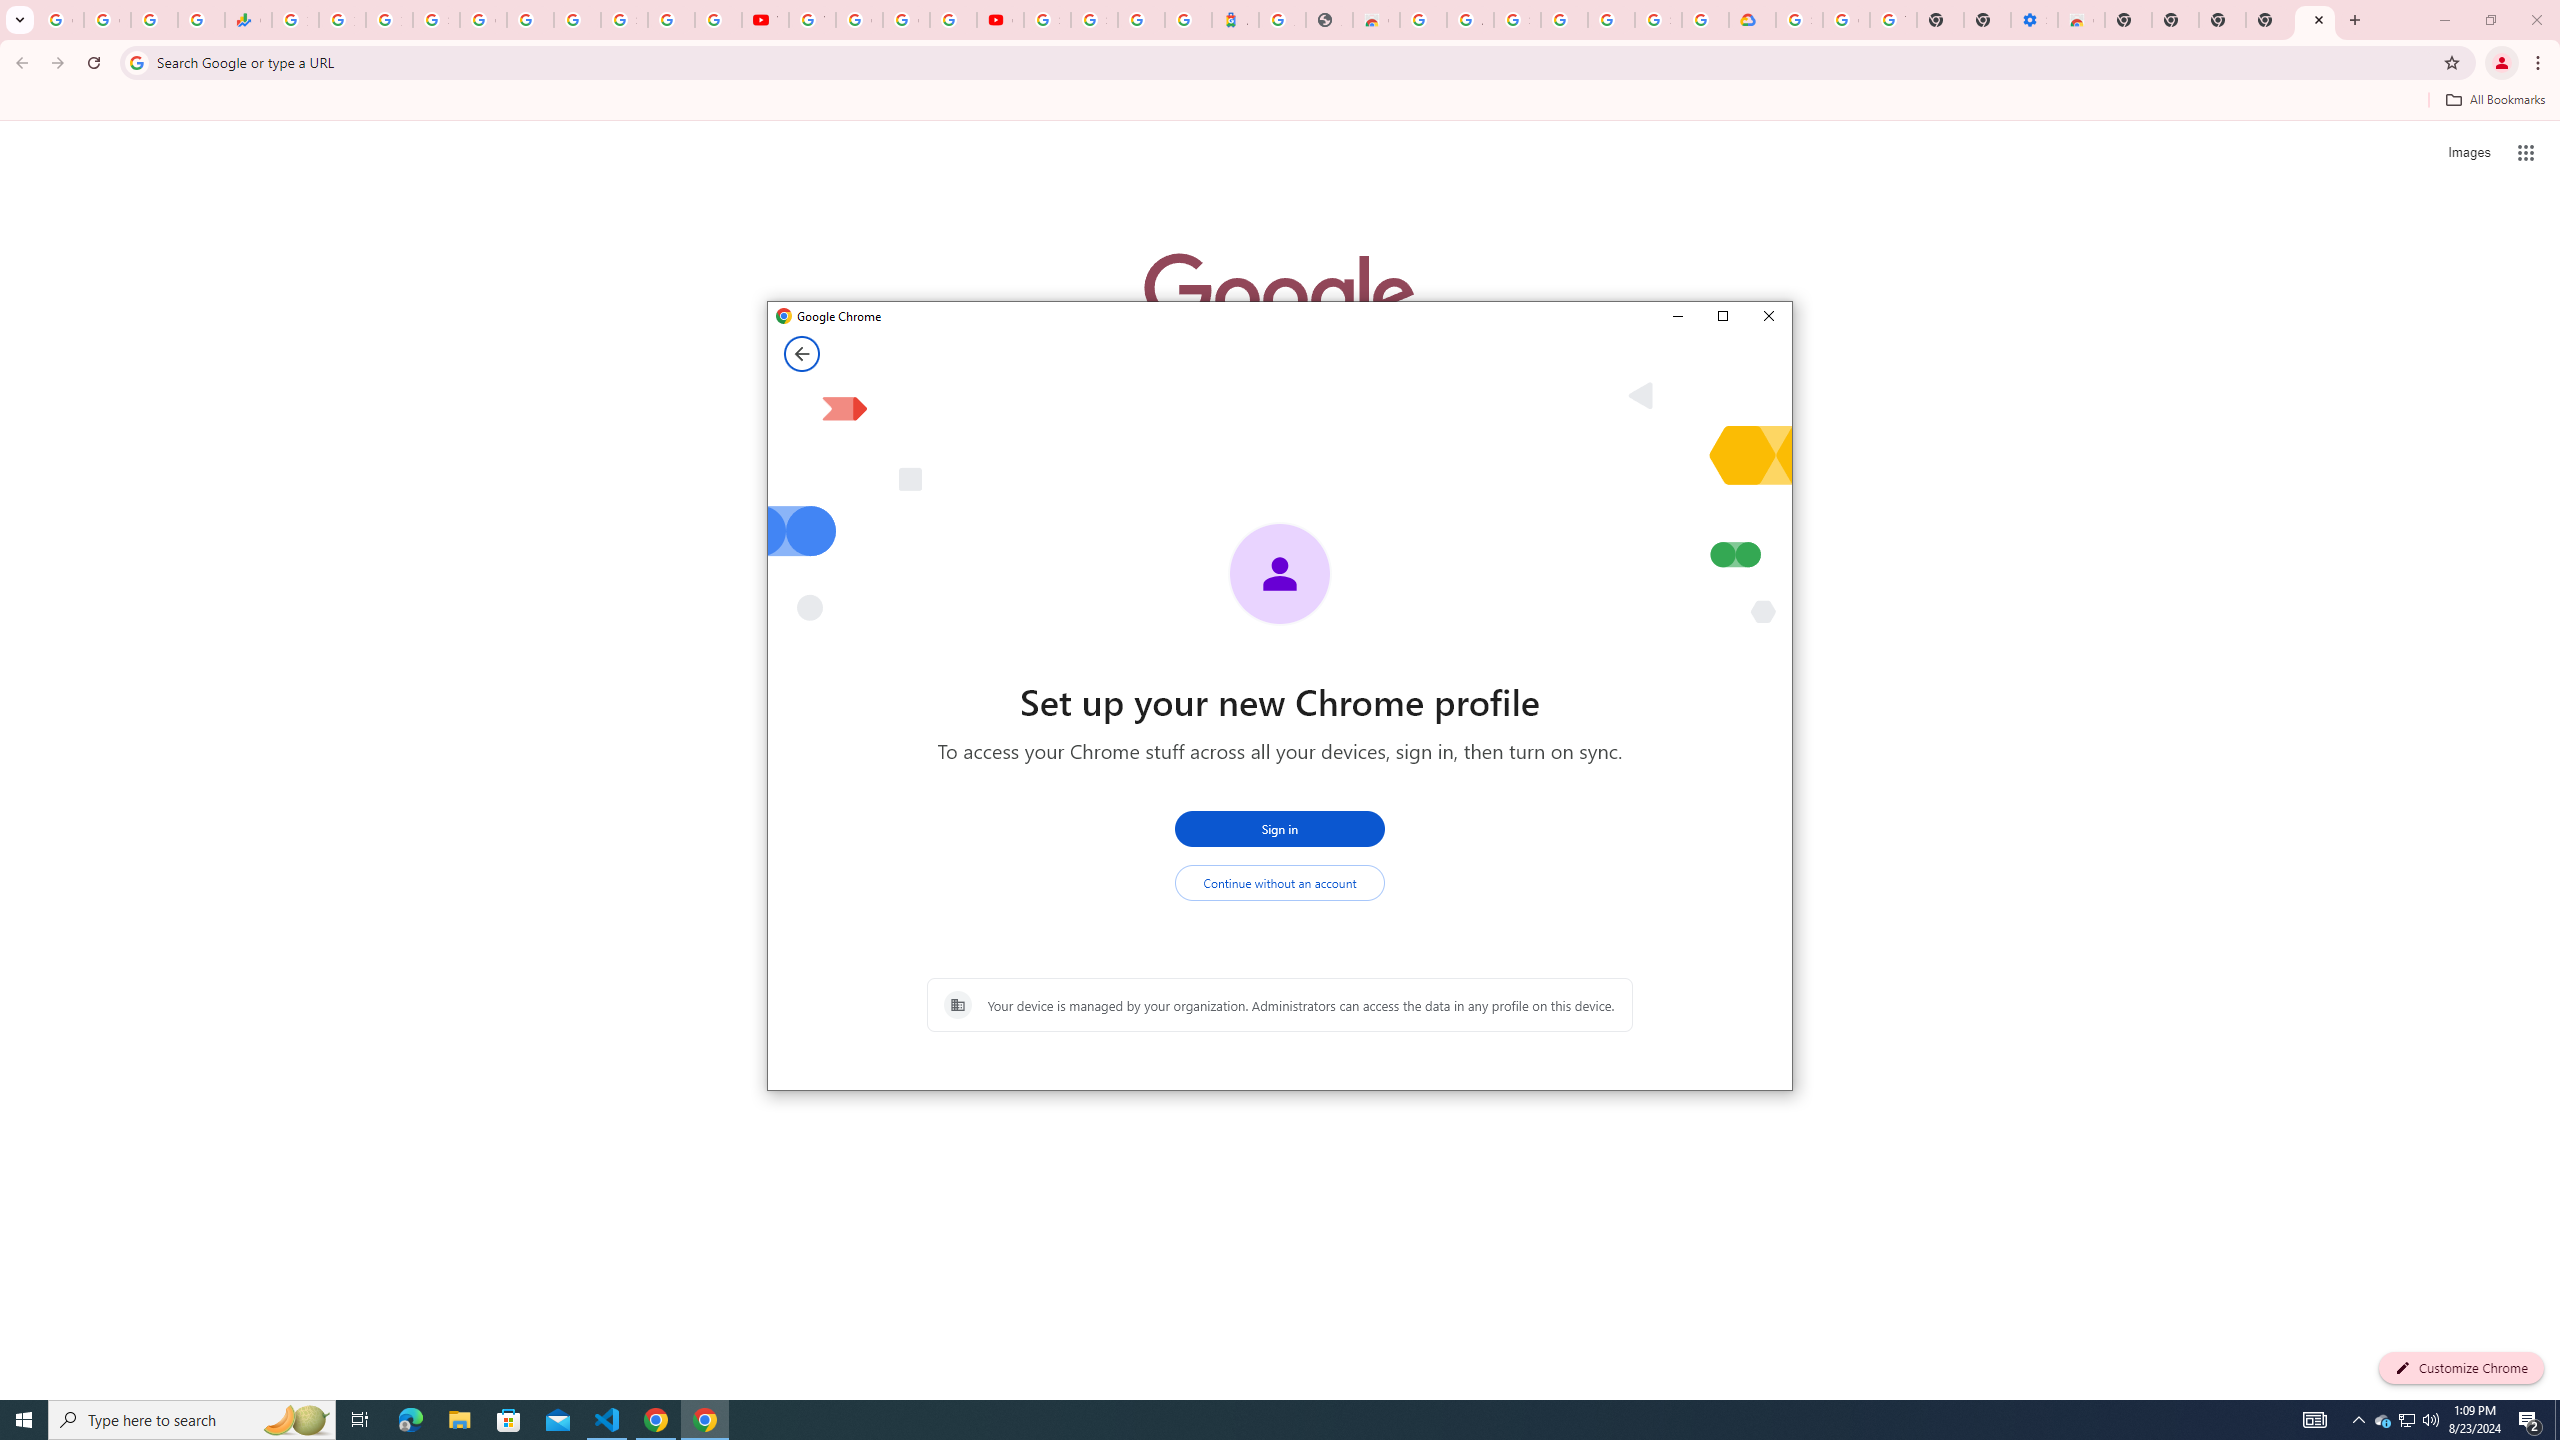 The image size is (2560, 1440). Describe the element at coordinates (24, 1420) in the screenshot. I see `Start` at that location.